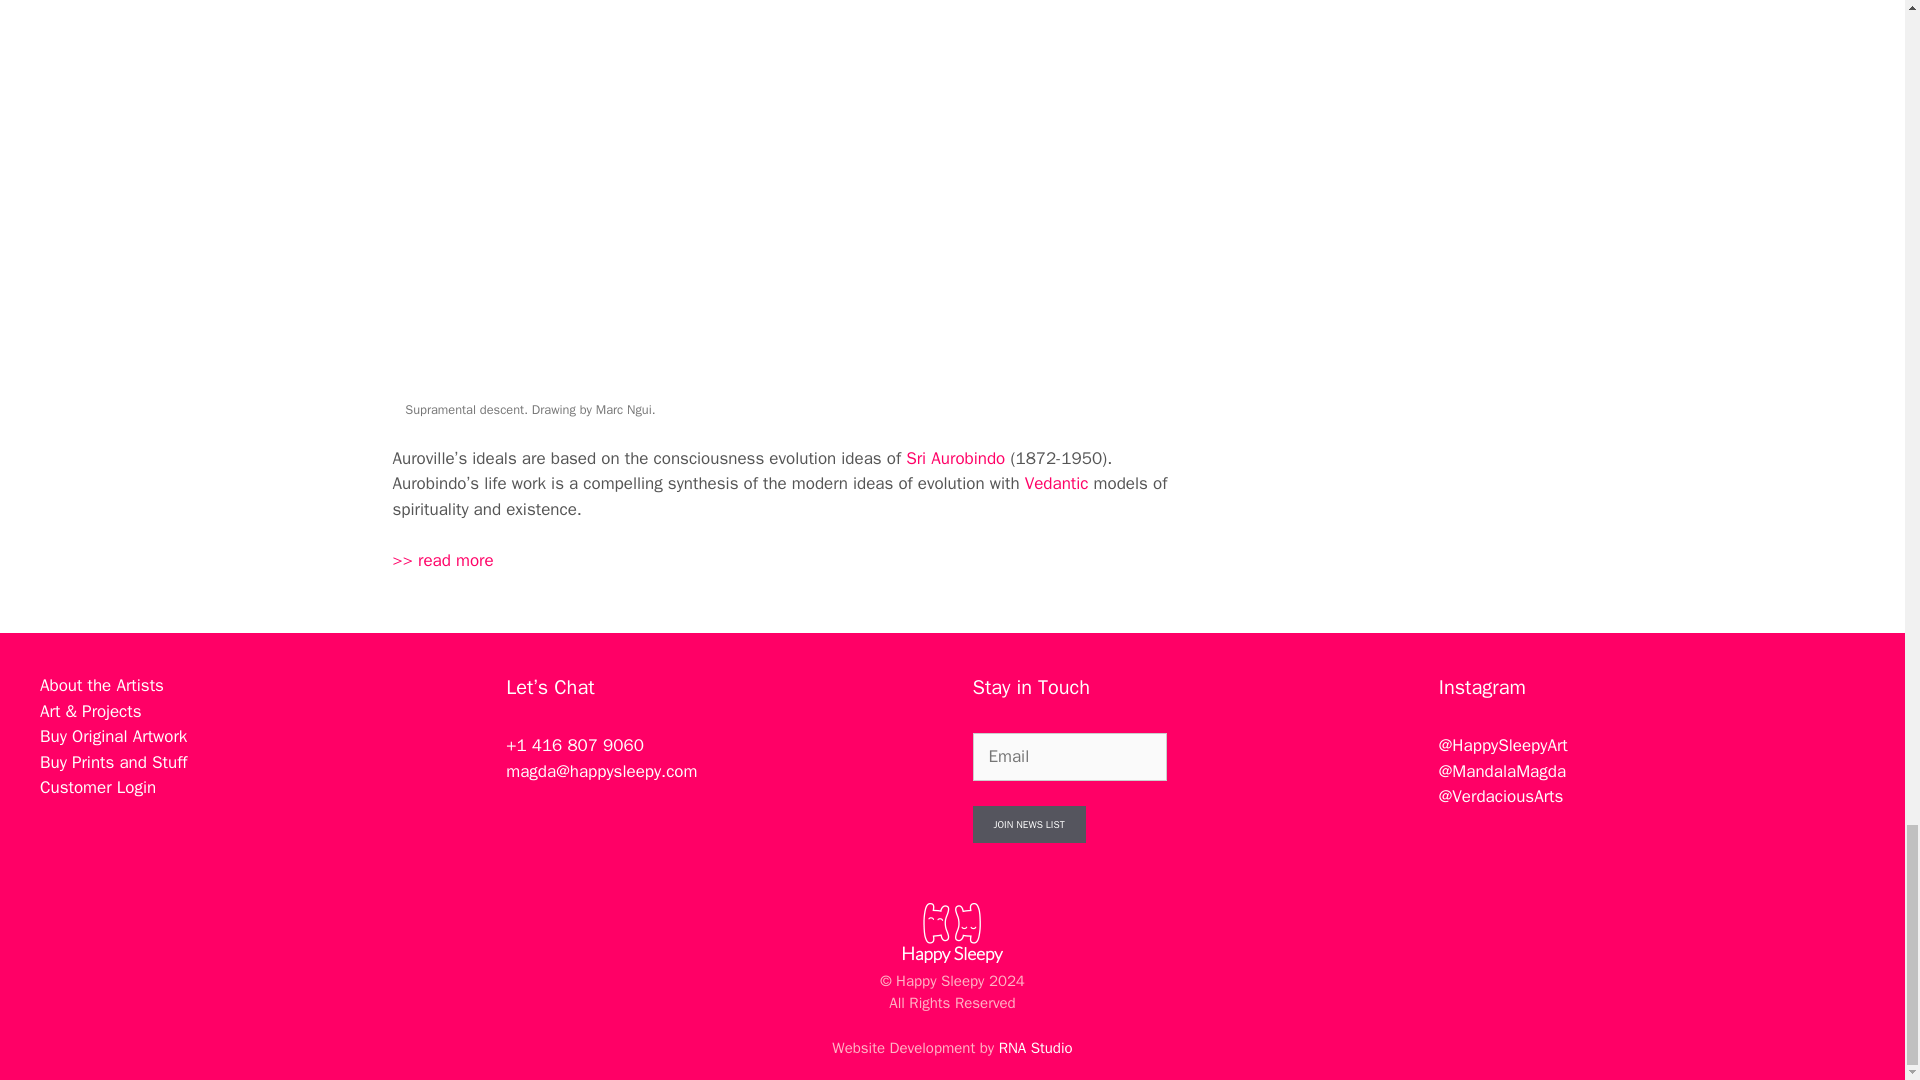 This screenshot has height=1080, width=1920. I want to click on Supramental descent, so click(654, 198).